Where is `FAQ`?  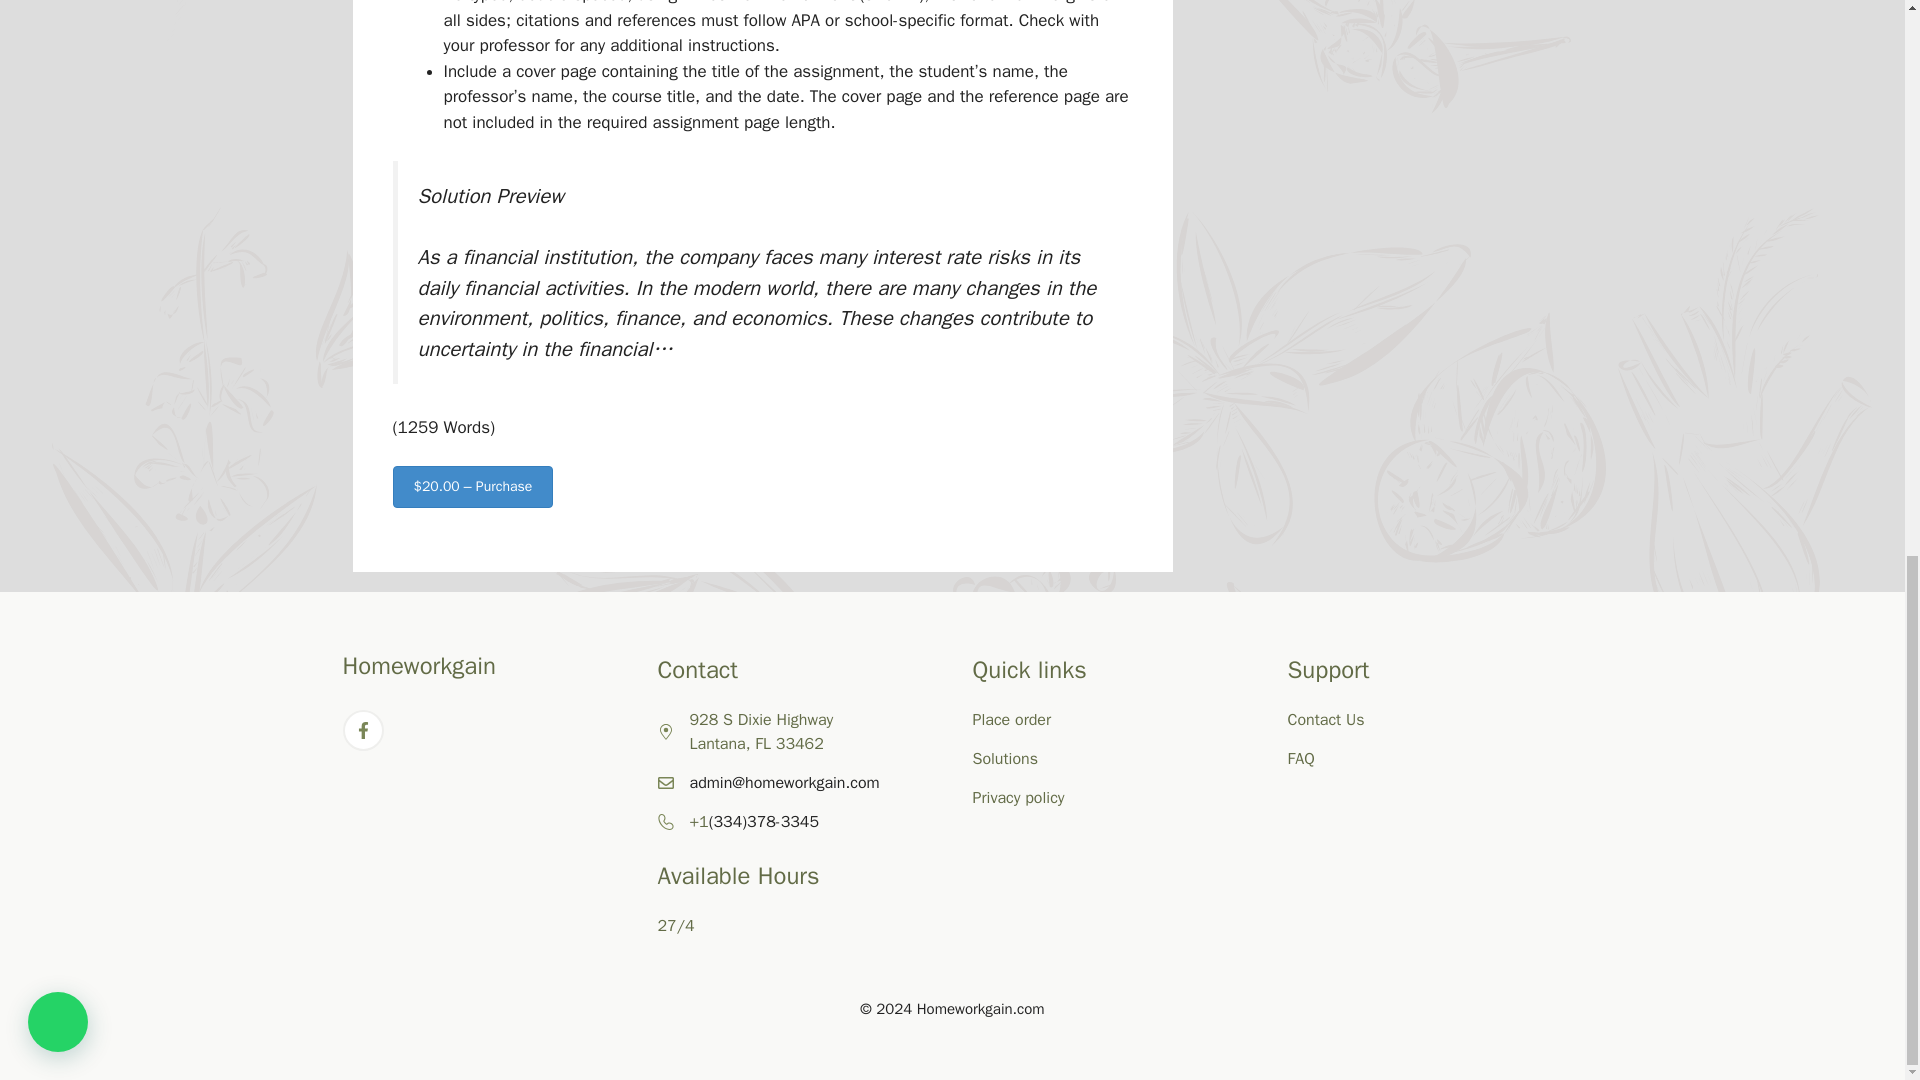
FAQ is located at coordinates (1302, 758).